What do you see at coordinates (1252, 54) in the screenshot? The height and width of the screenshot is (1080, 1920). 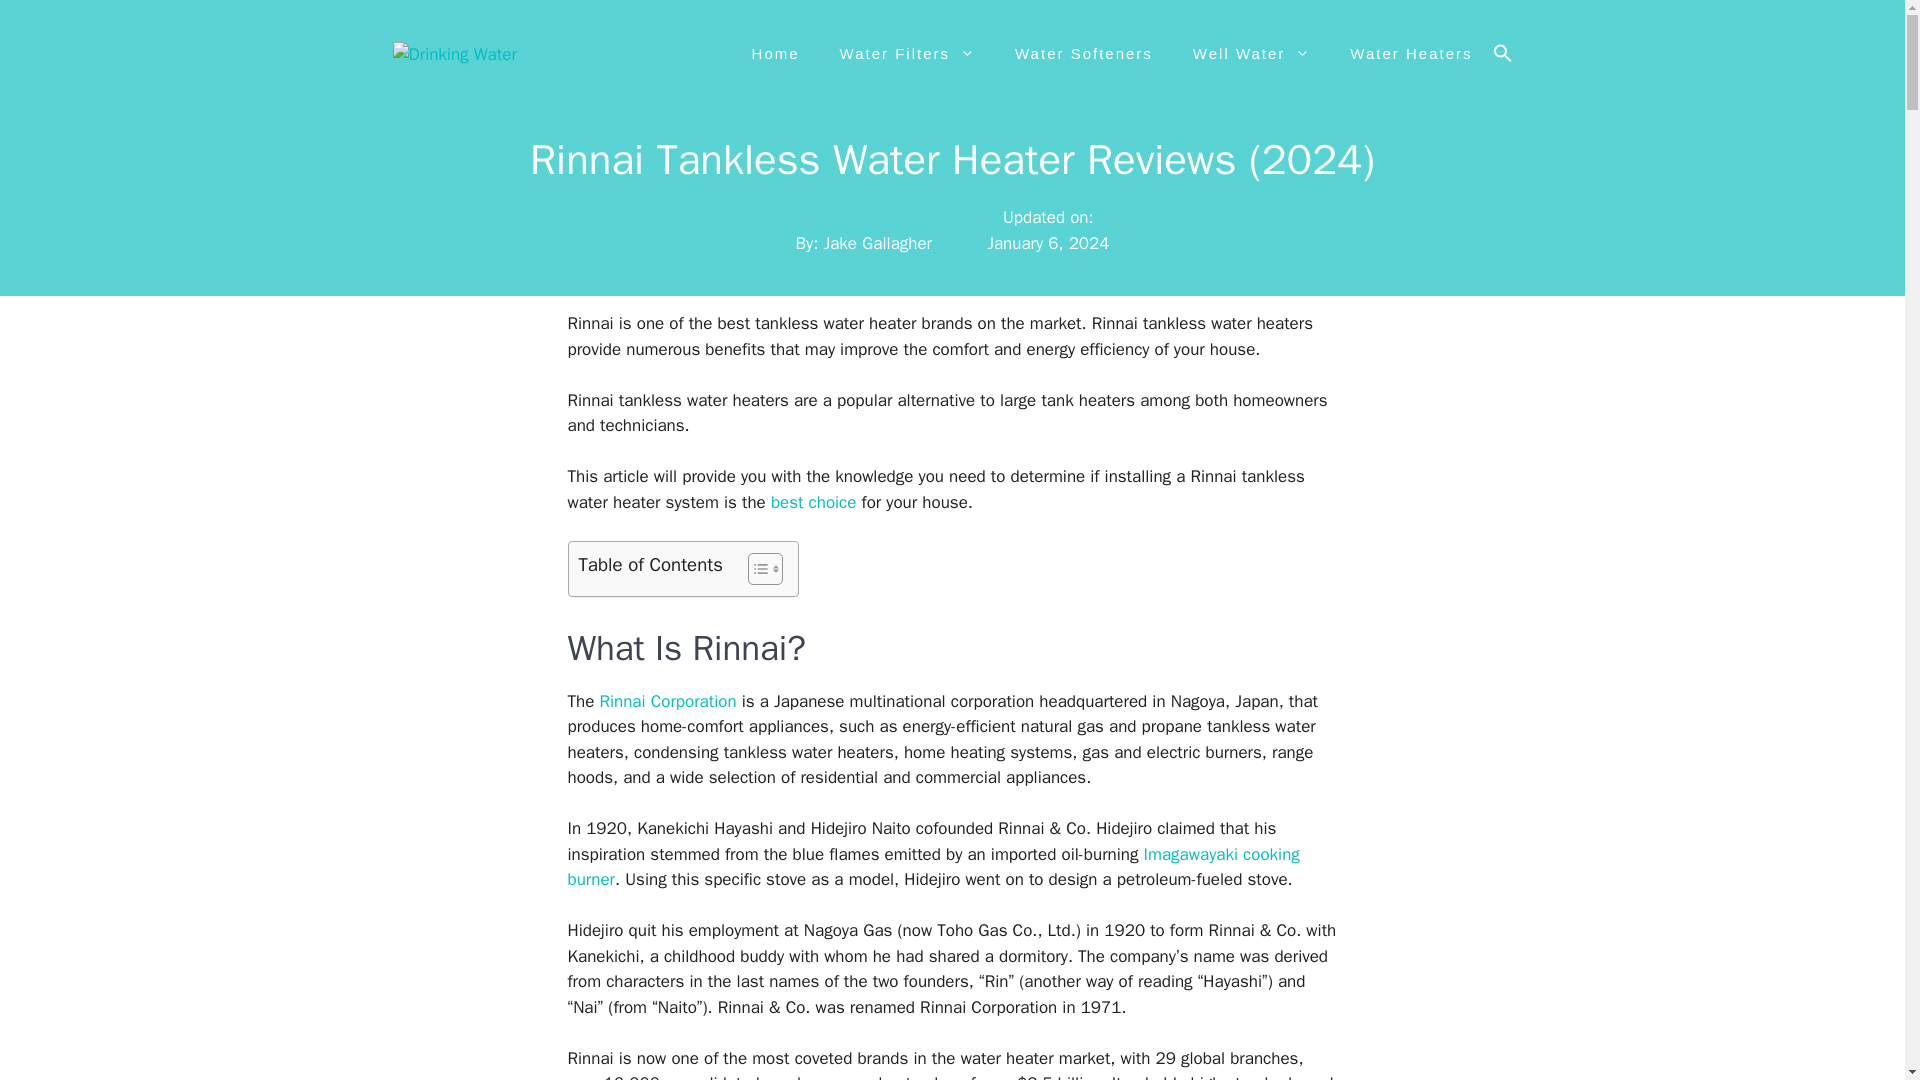 I see `Well Water` at bounding box center [1252, 54].